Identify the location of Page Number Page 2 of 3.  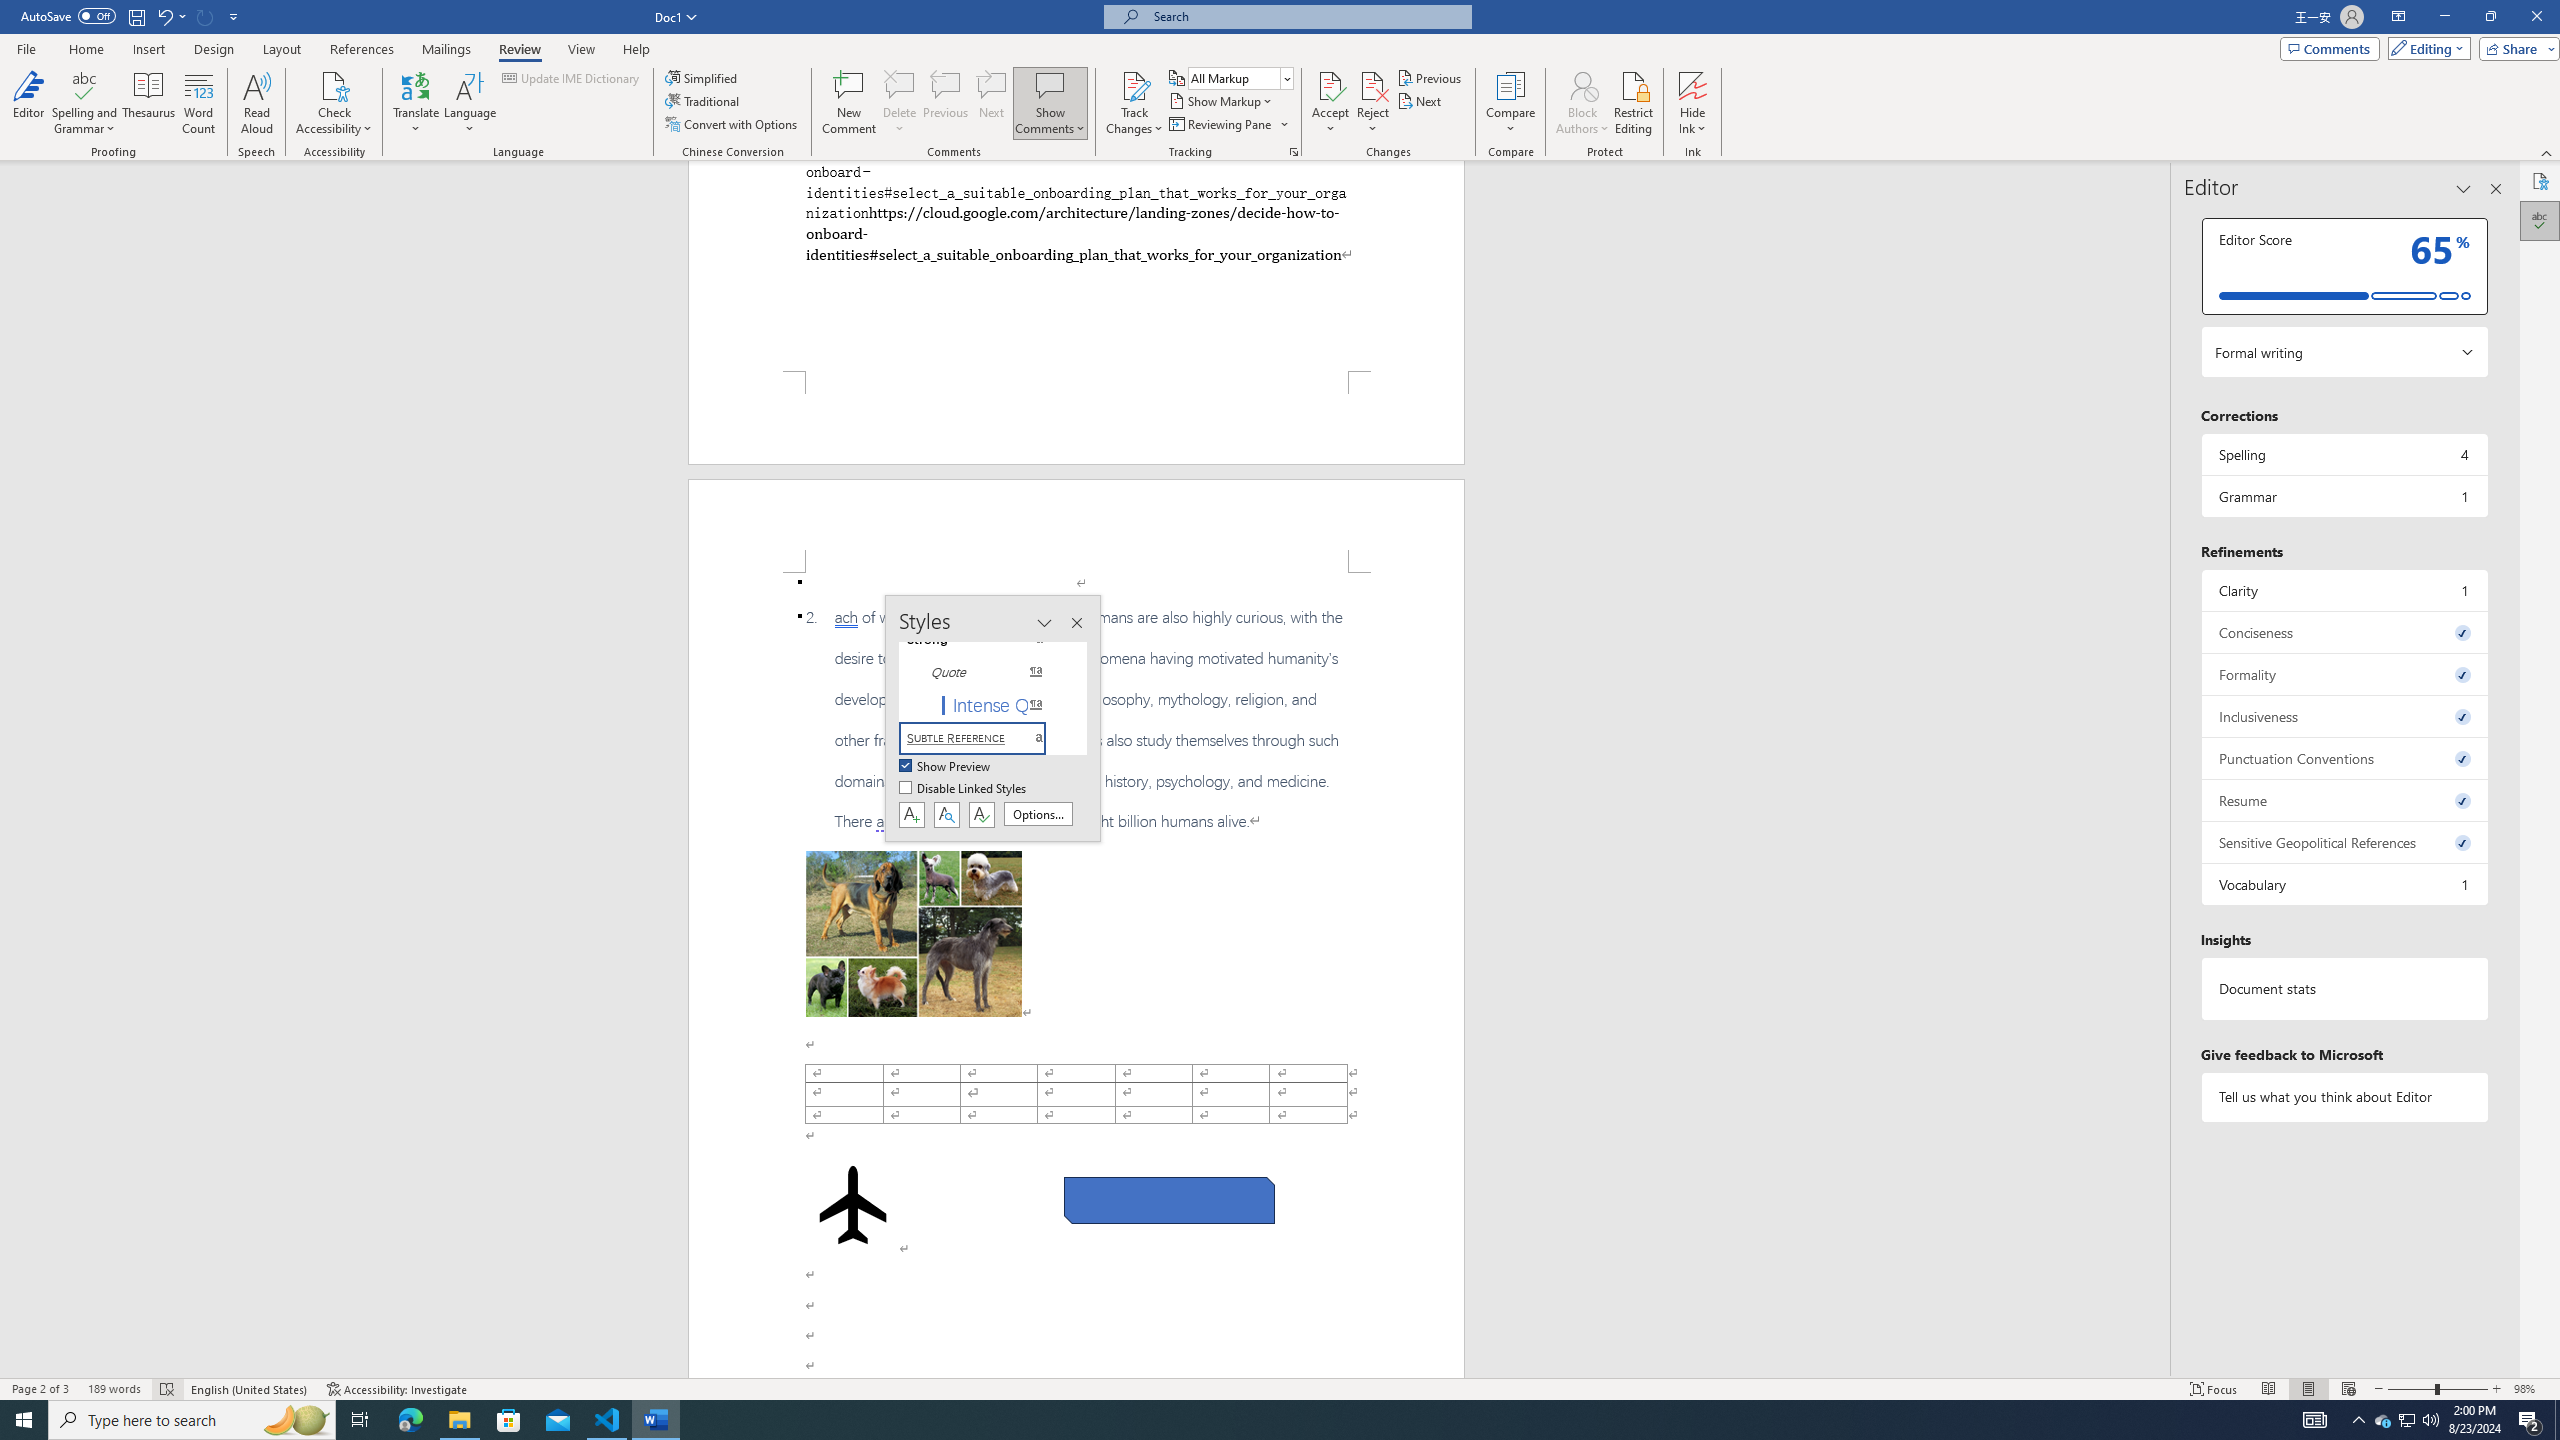
(40, 1389).